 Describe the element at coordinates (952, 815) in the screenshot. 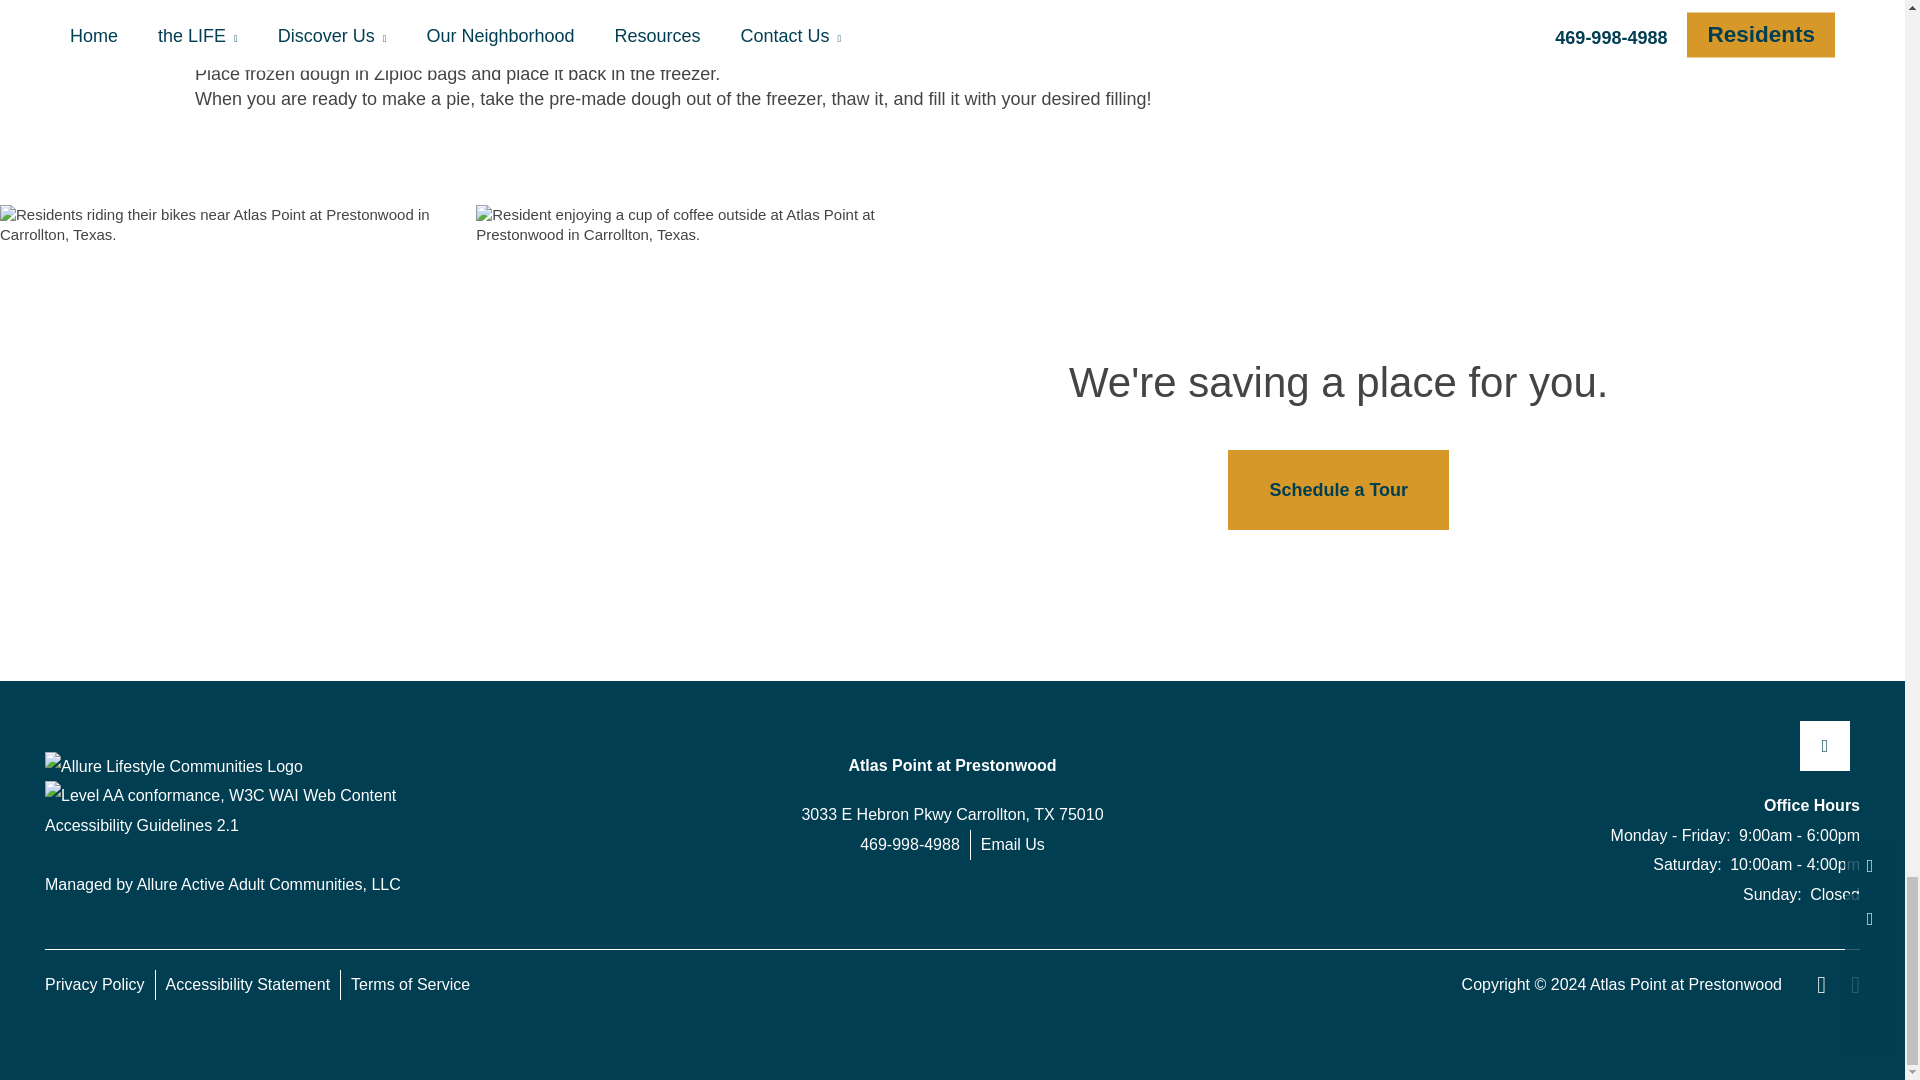

I see `3033 E Hebron Pkwy Carrollton, TX 75010` at that location.